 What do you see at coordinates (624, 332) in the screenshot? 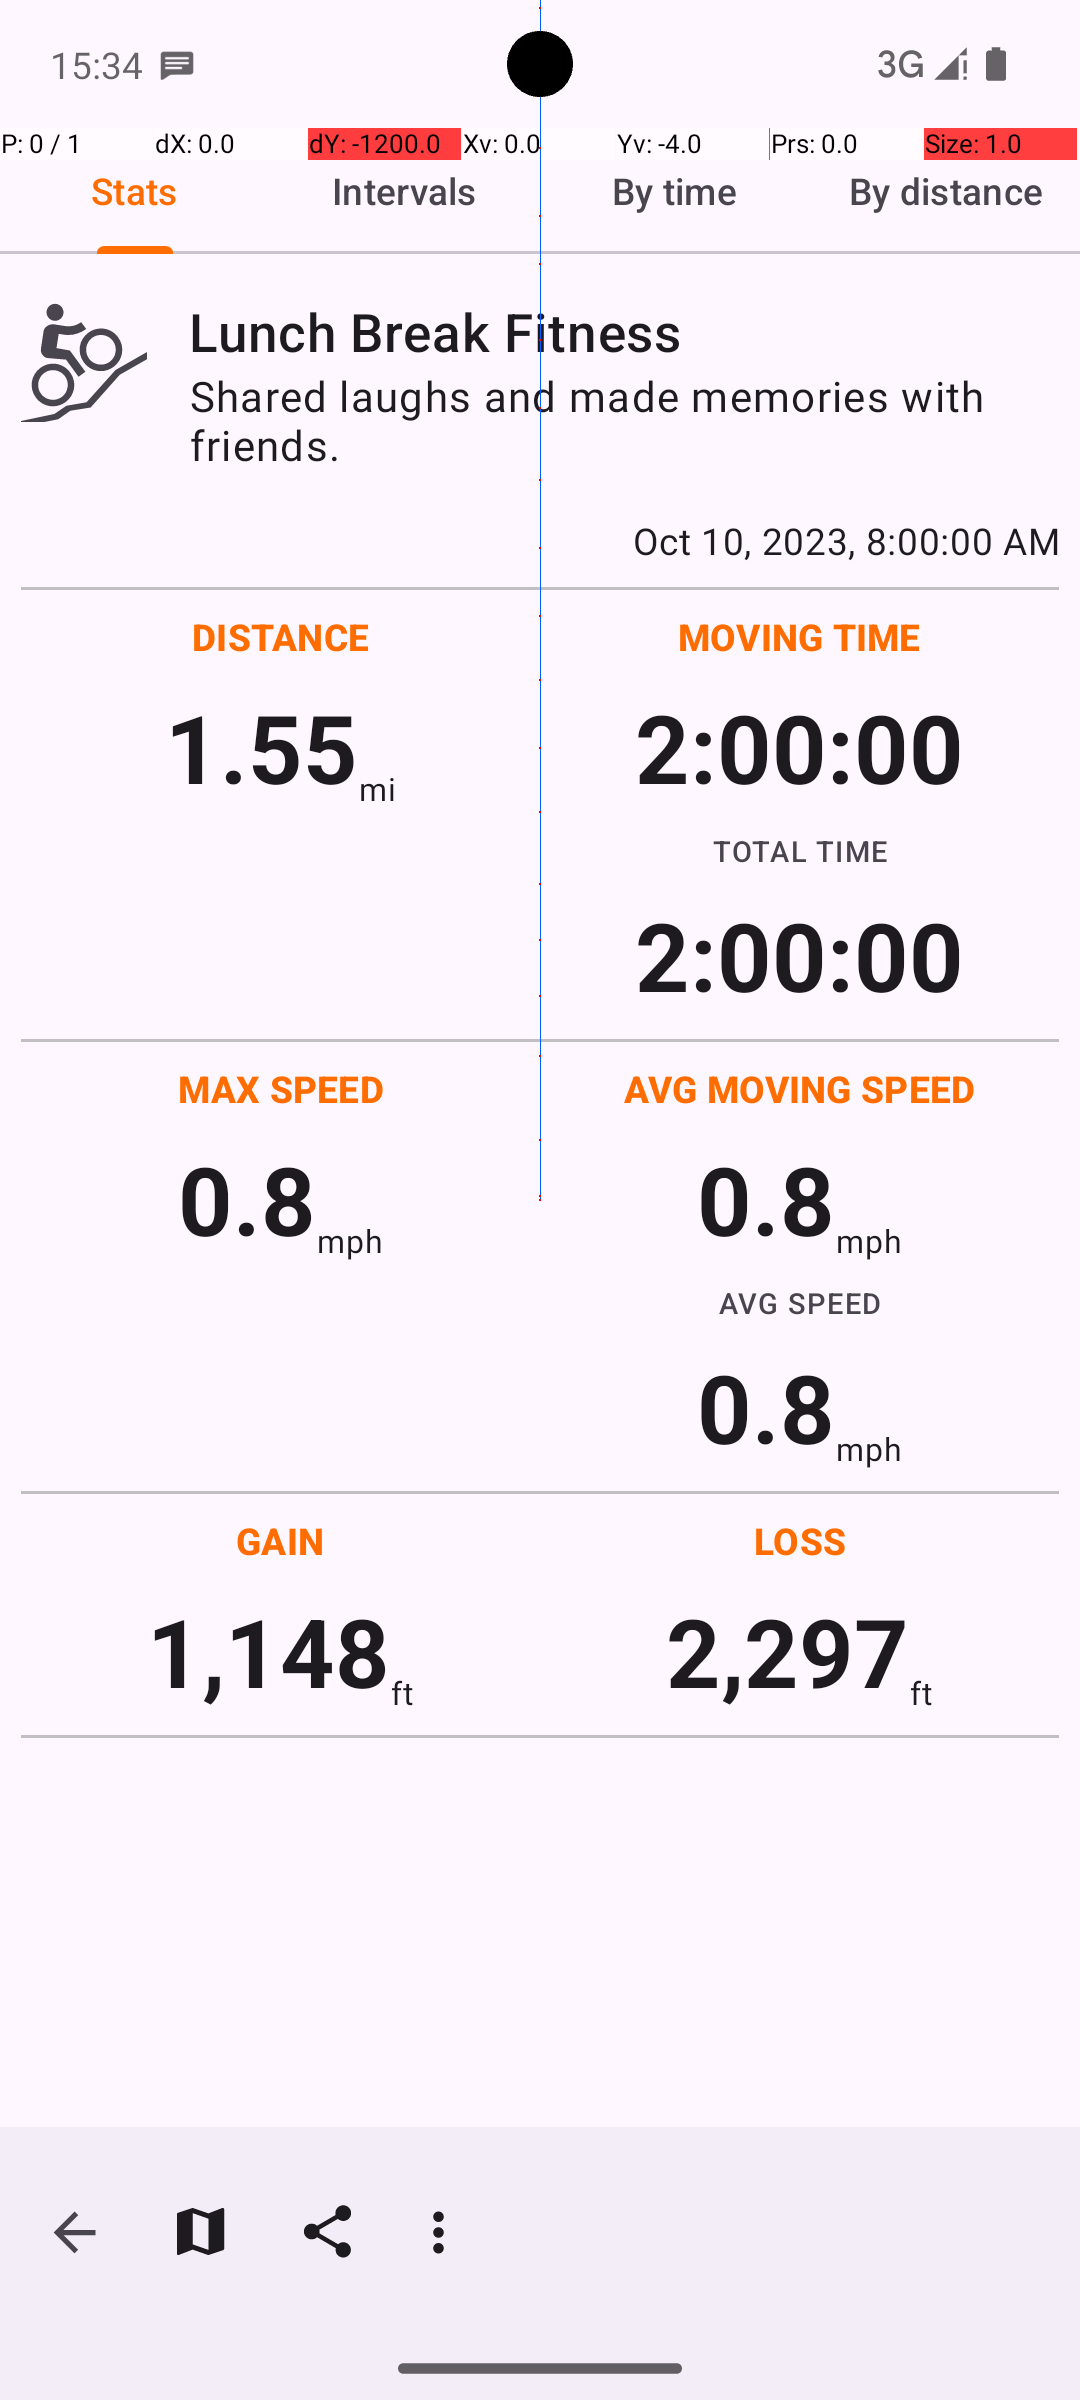
I see `Lunch Break Fitness` at bounding box center [624, 332].